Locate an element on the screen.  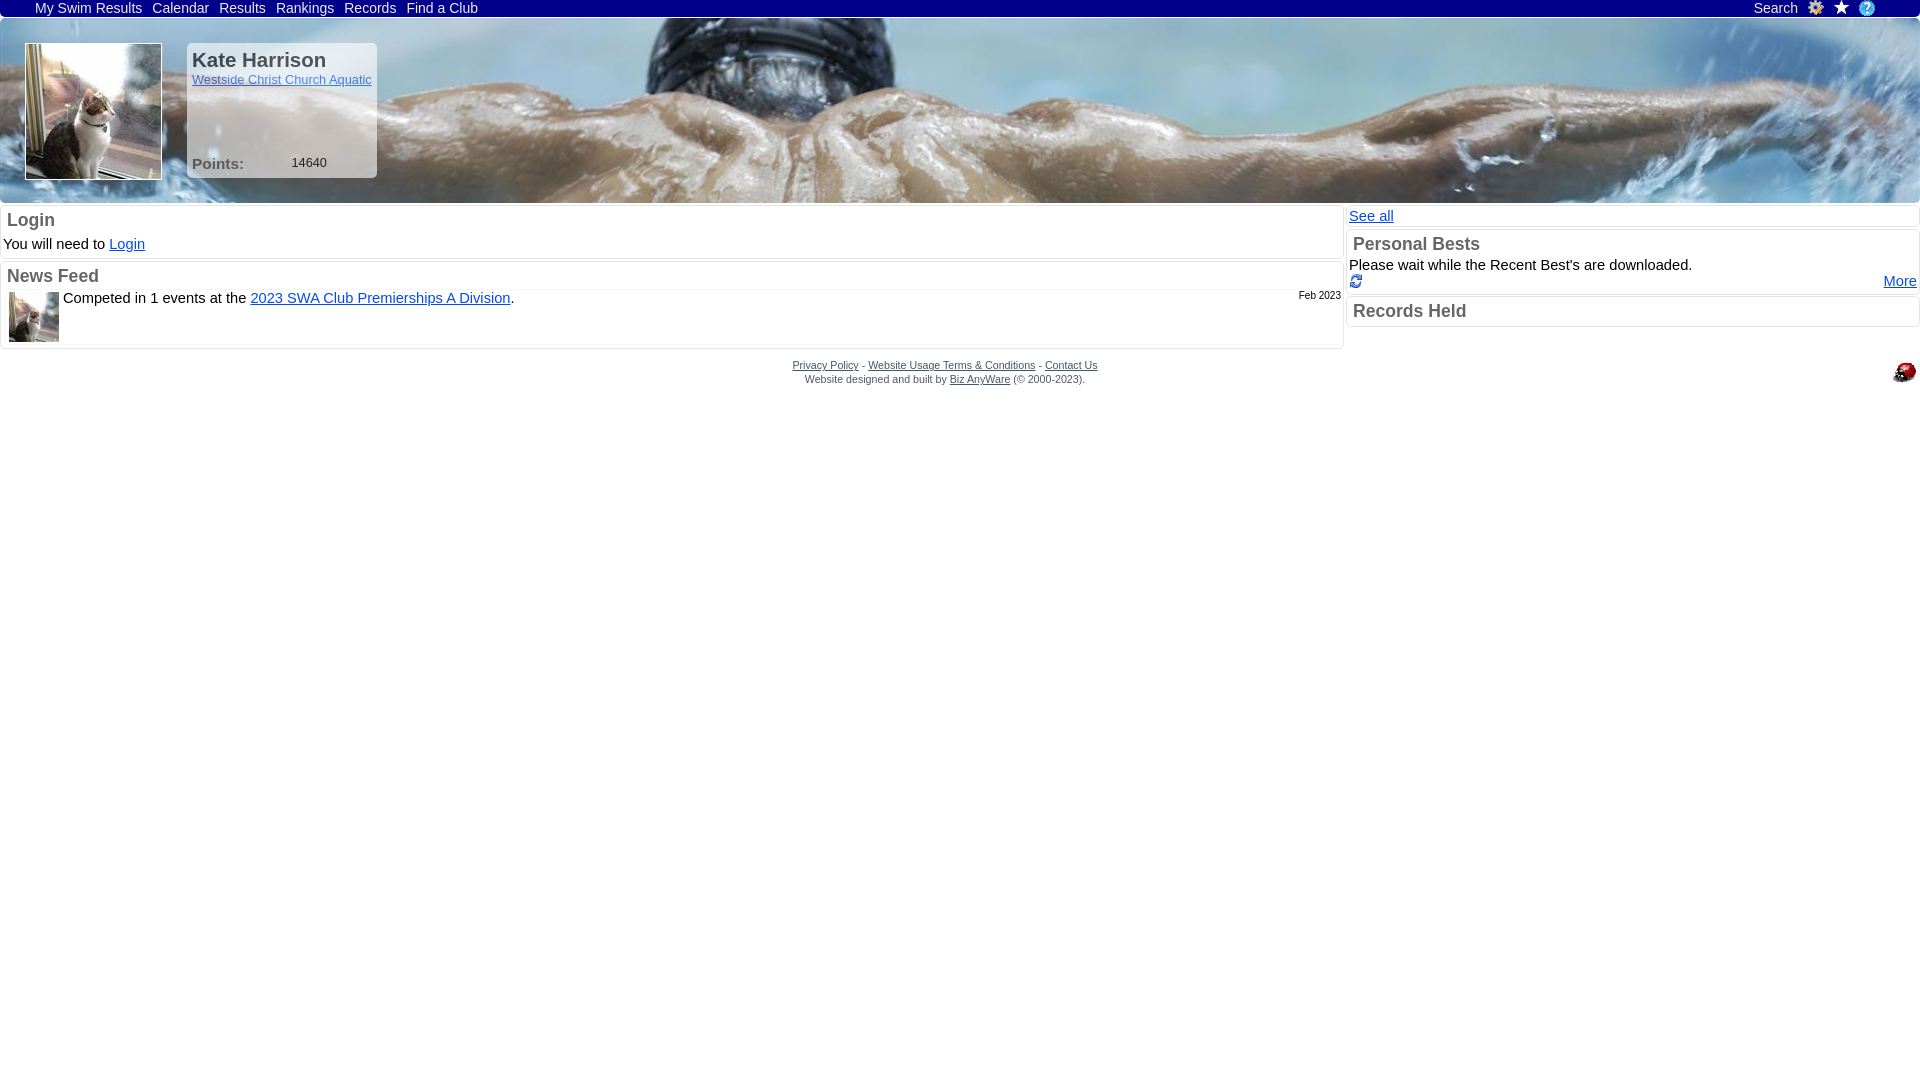
Records is located at coordinates (370, 8).